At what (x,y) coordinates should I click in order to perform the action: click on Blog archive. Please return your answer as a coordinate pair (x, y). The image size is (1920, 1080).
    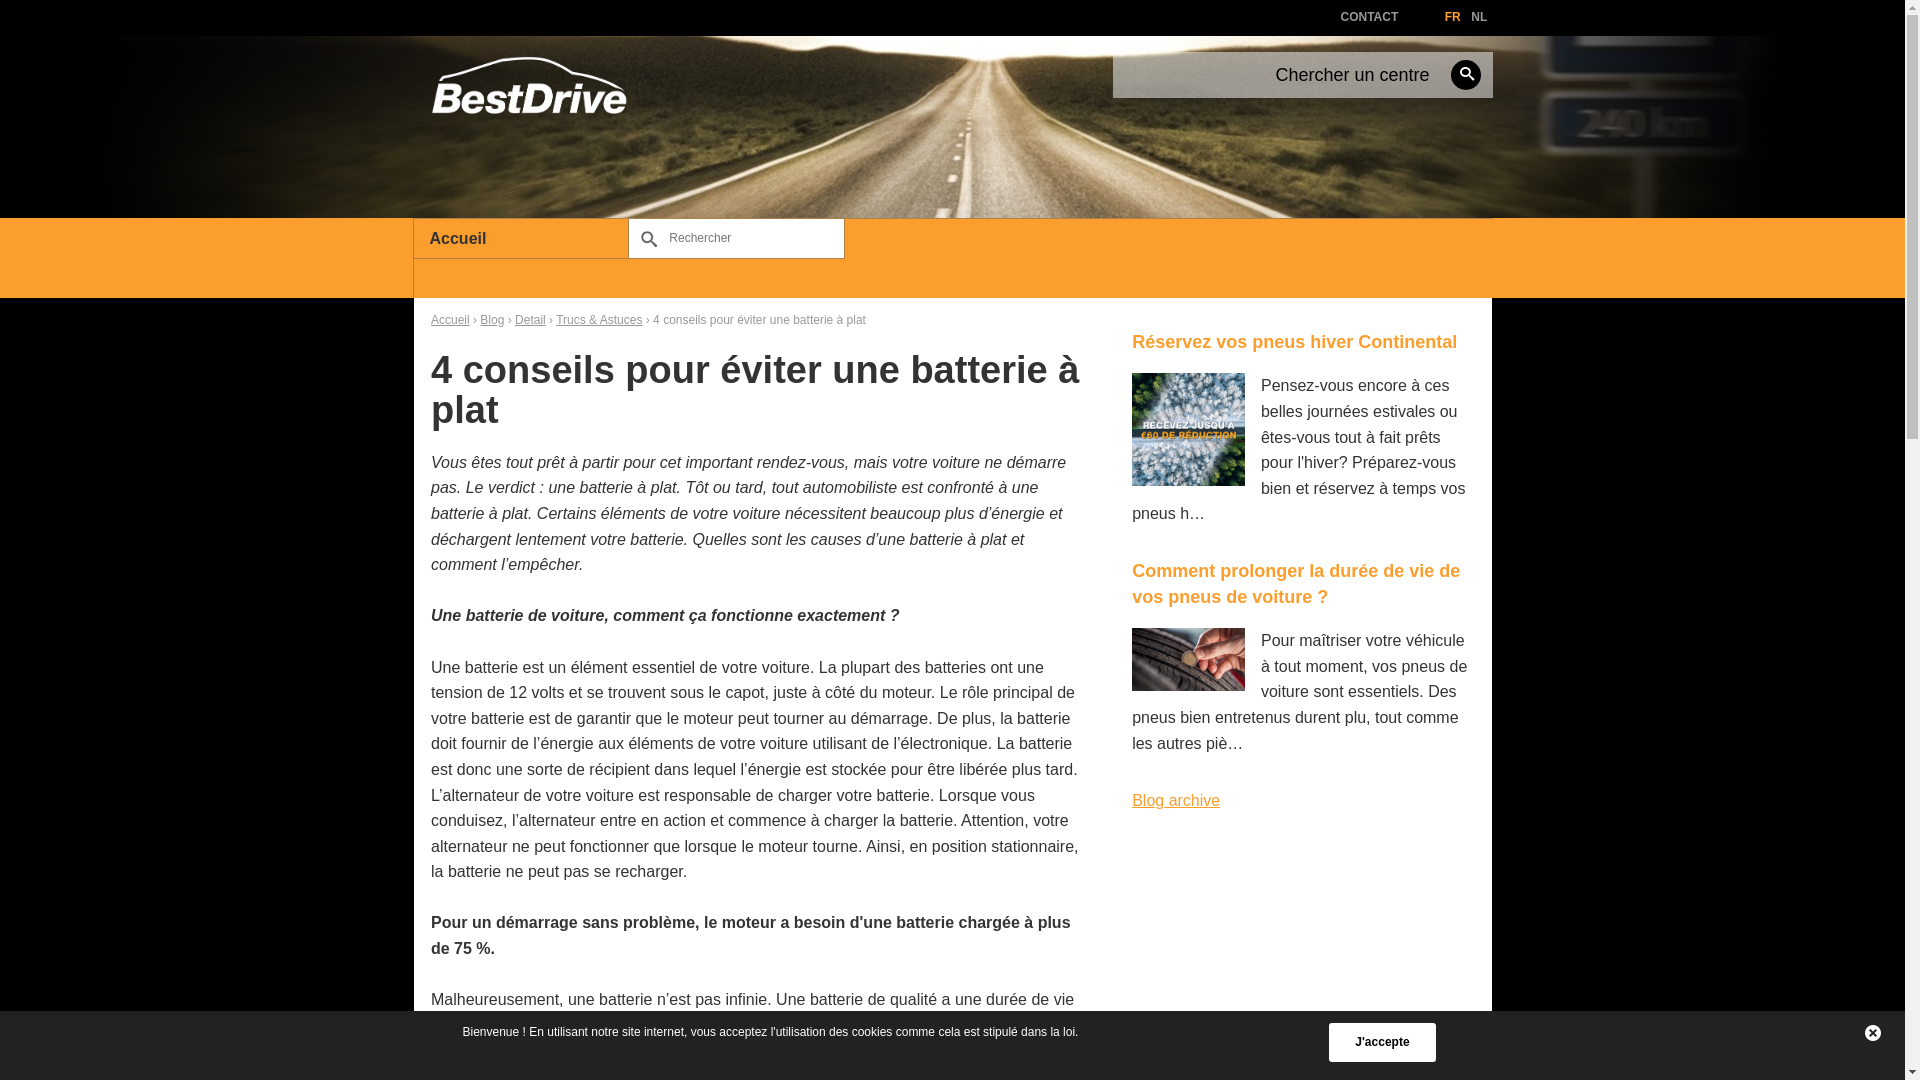
    Looking at the image, I should click on (1176, 800).